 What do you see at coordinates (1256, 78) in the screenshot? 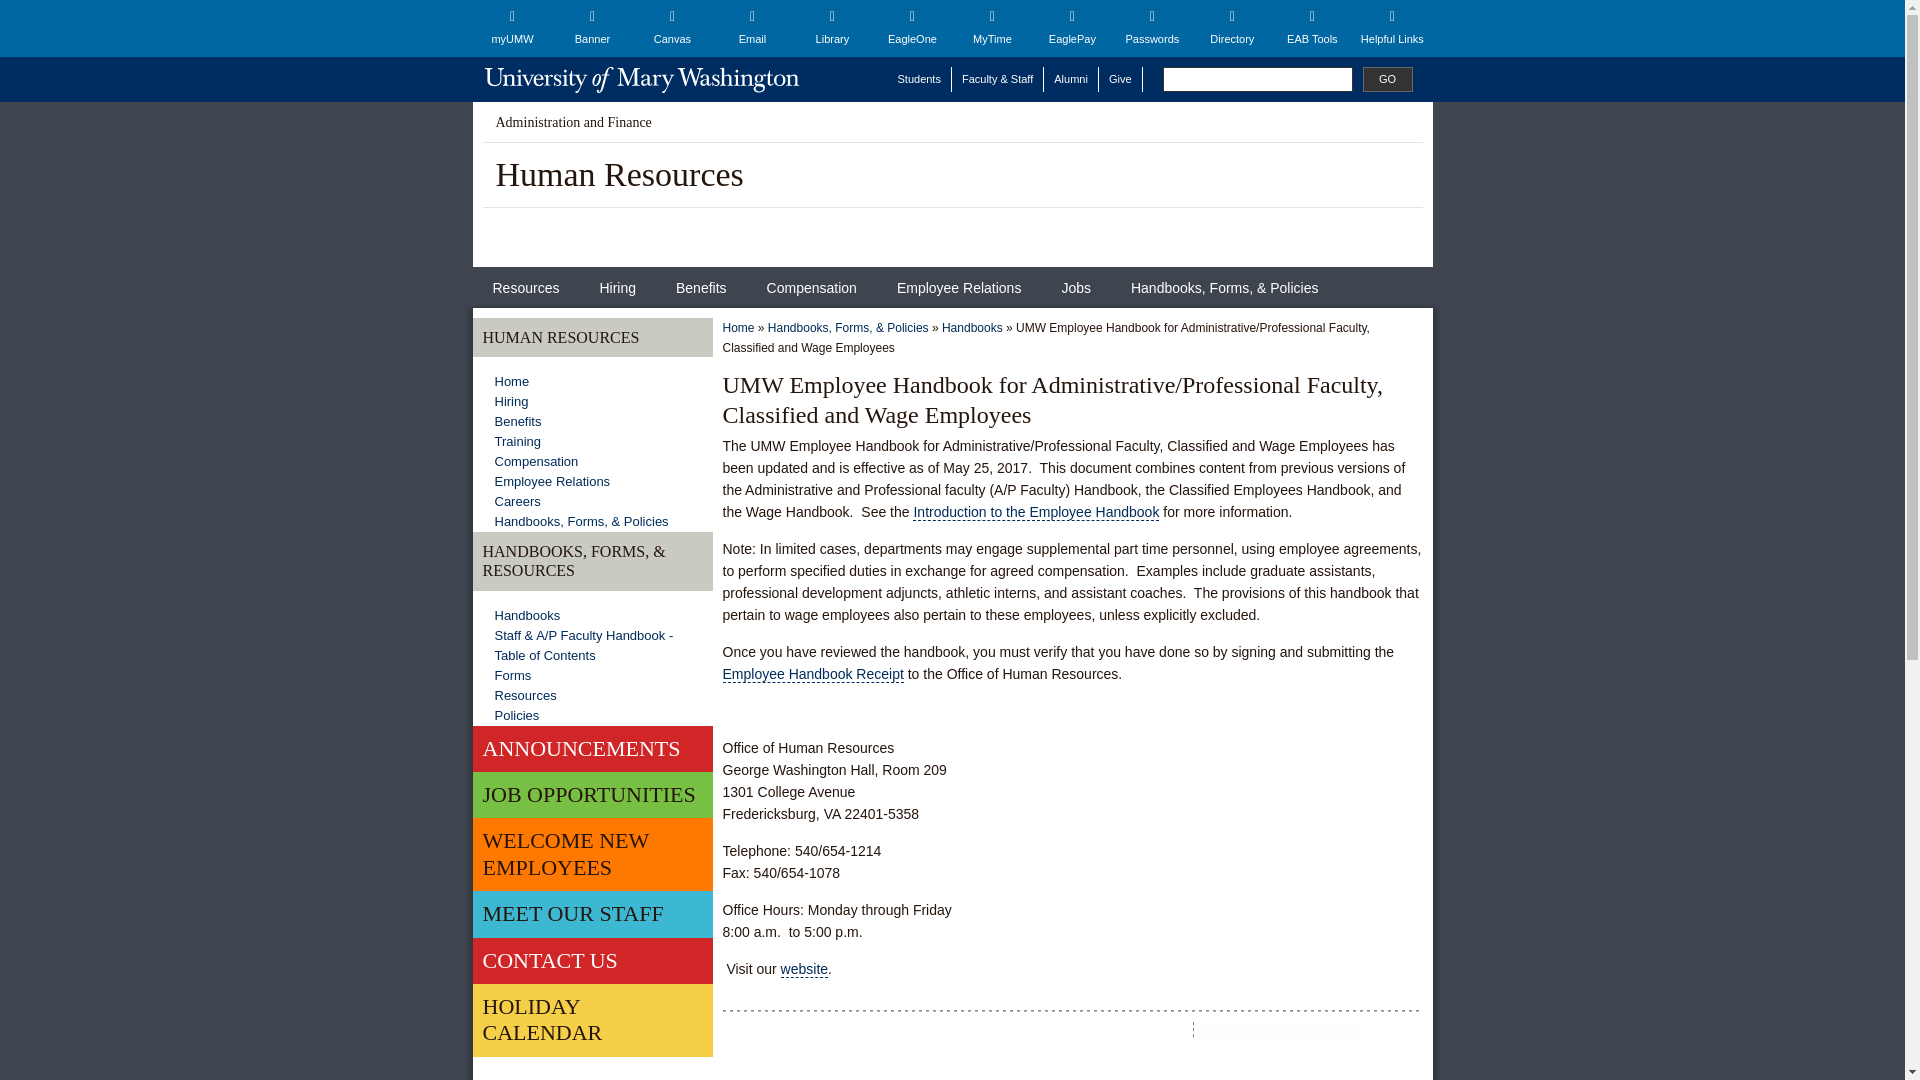
I see `search` at bounding box center [1256, 78].